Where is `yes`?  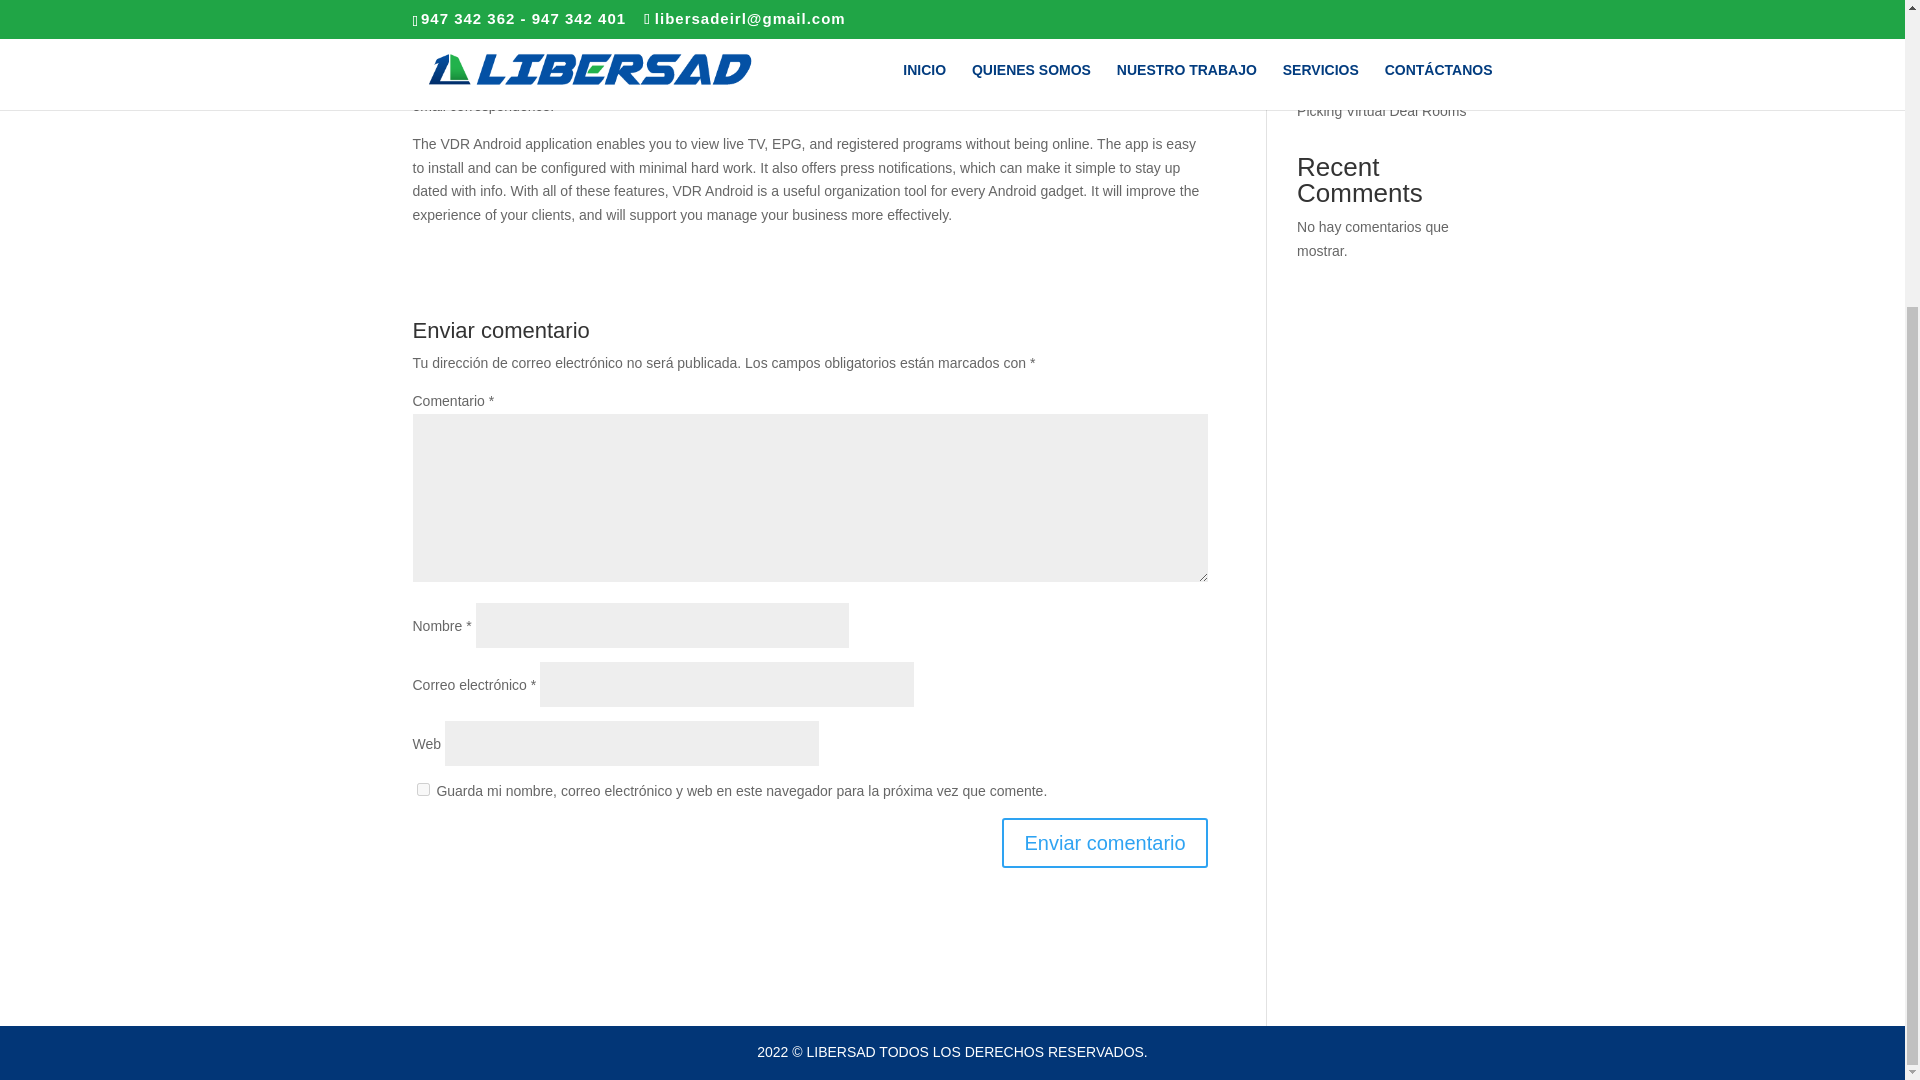 yes is located at coordinates (422, 789).